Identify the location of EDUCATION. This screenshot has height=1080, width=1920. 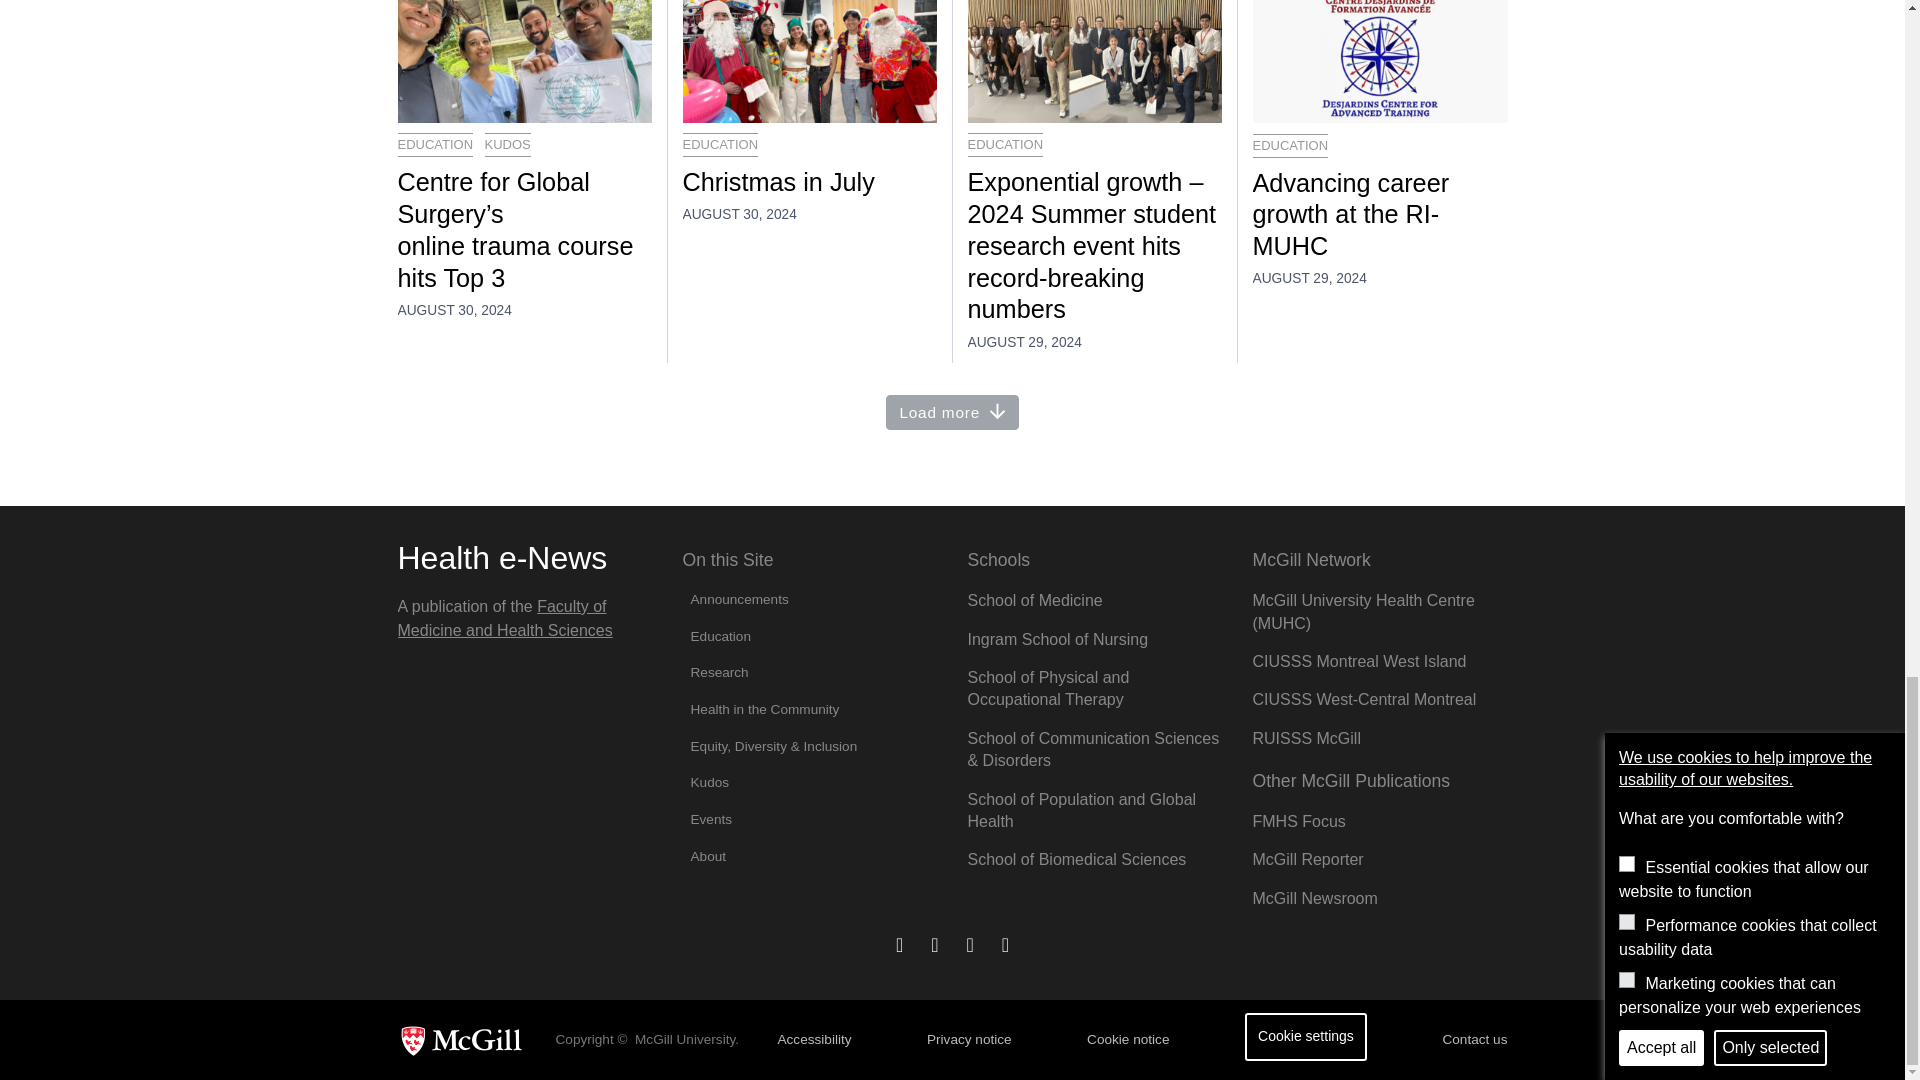
(1006, 144).